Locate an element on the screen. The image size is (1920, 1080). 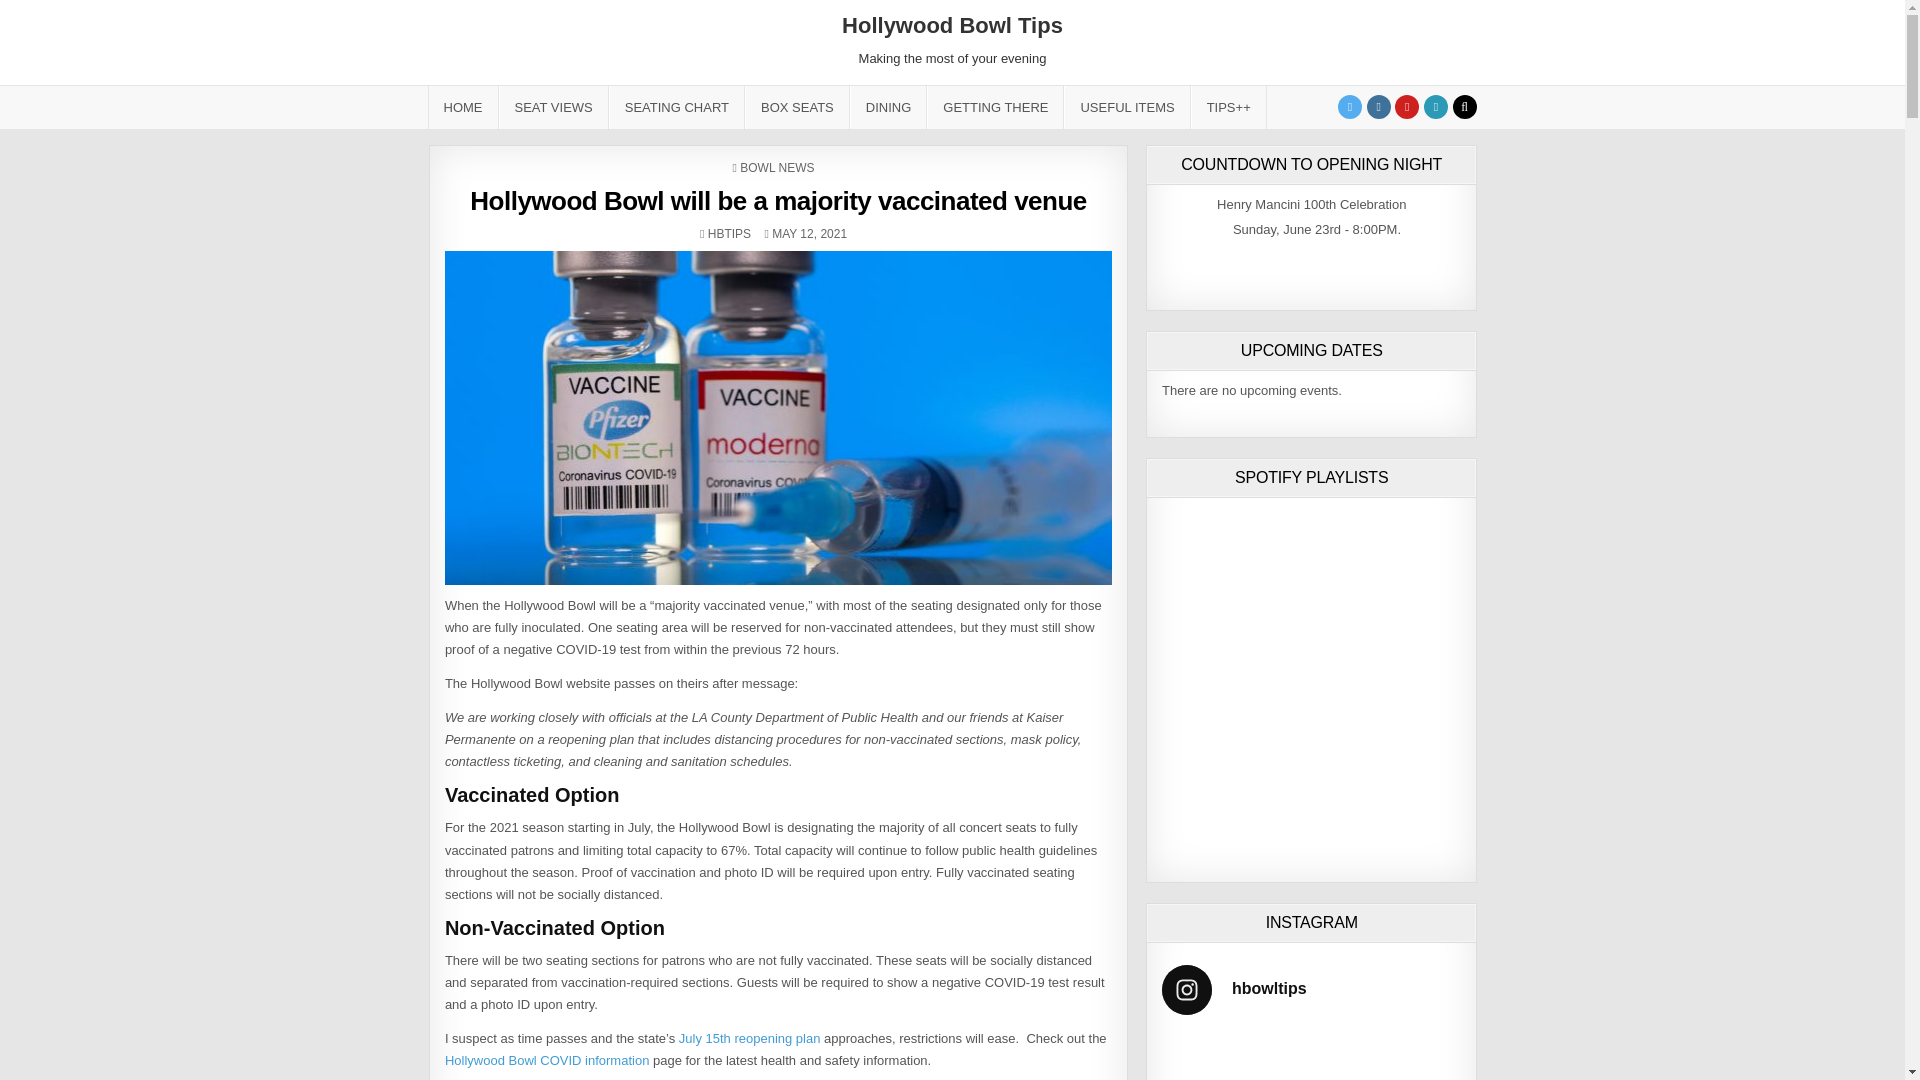
Hollywood Bowl will be a majority vaccinated venue is located at coordinates (778, 200).